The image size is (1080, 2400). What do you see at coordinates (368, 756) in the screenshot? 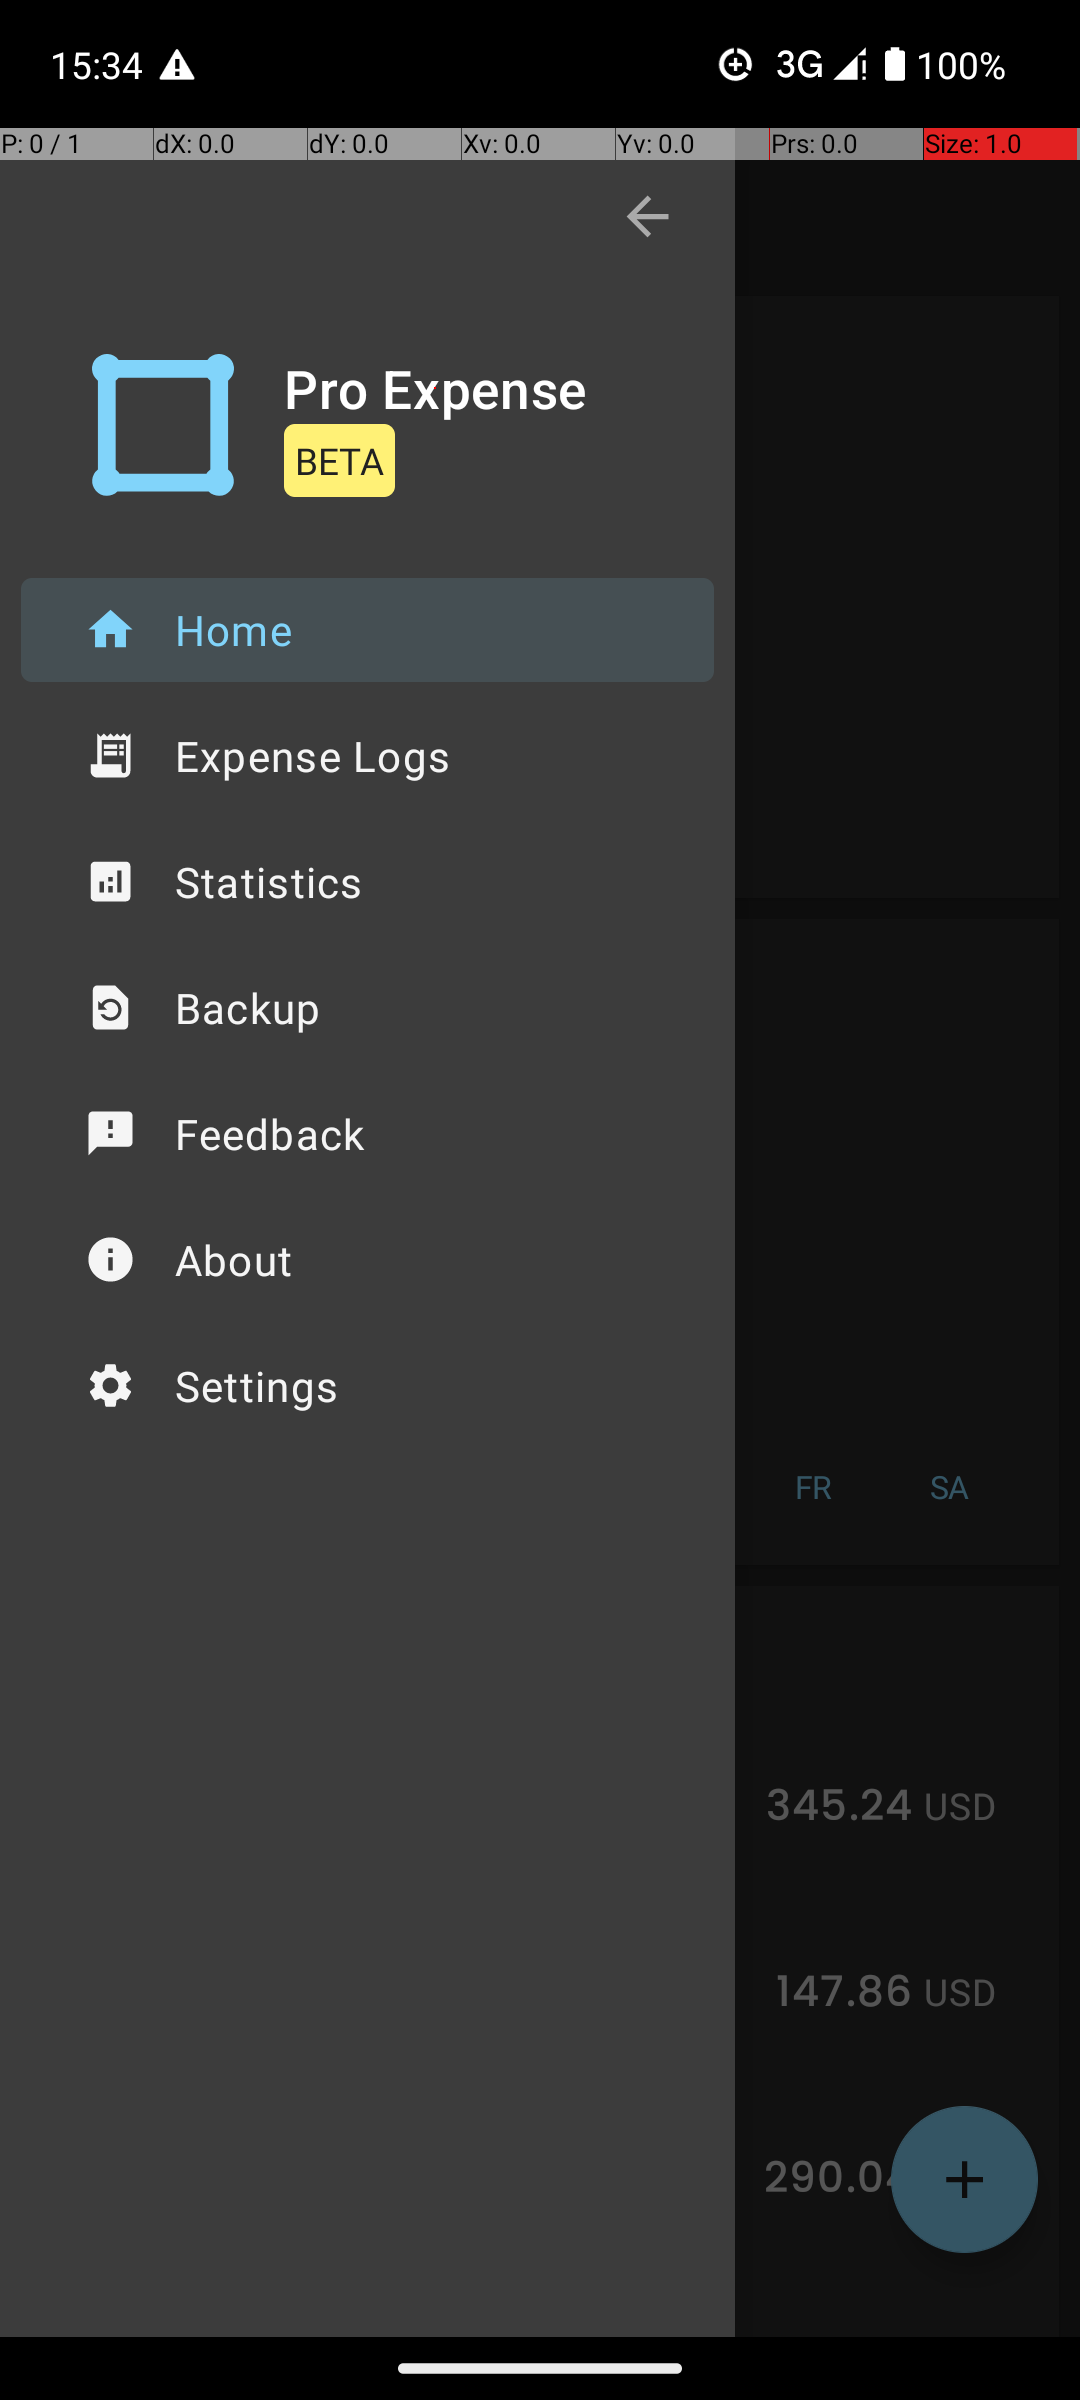
I see `Expense Logs` at bounding box center [368, 756].